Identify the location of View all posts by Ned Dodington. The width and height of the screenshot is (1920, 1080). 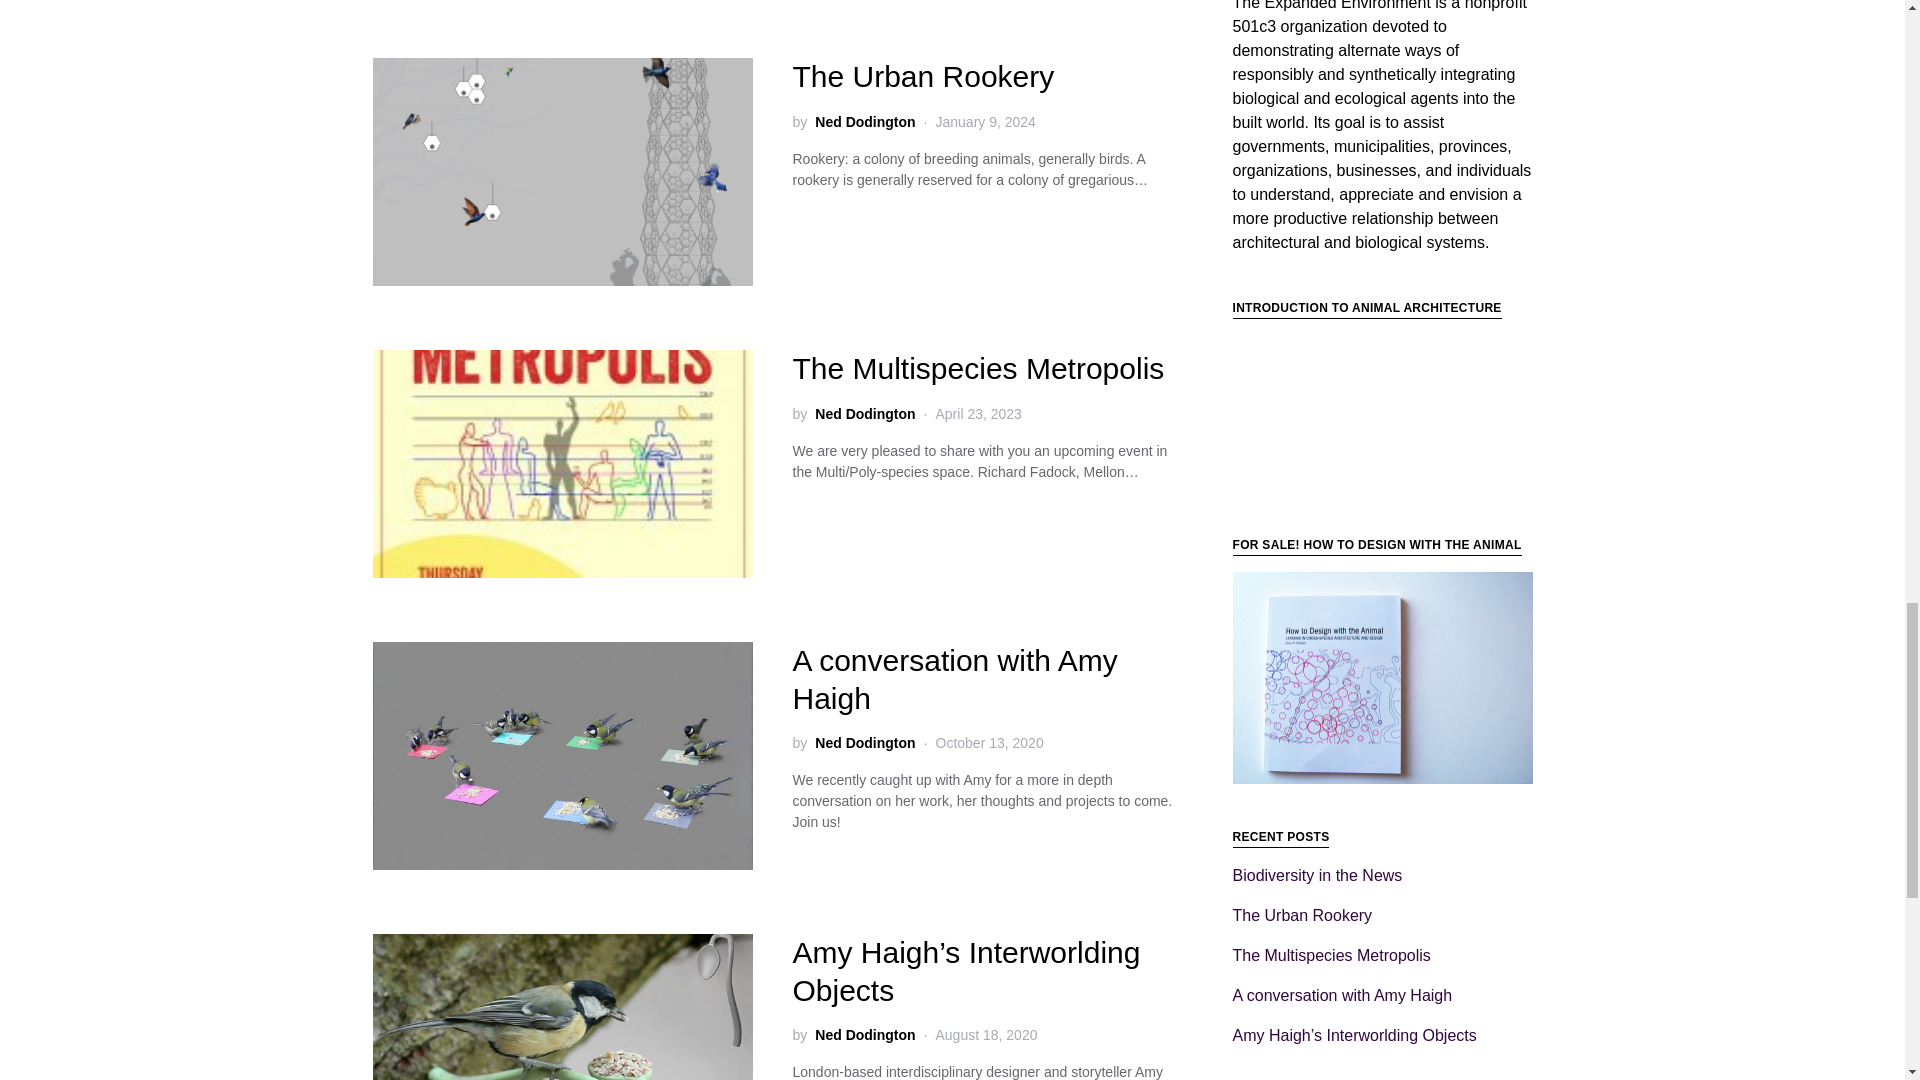
(864, 743).